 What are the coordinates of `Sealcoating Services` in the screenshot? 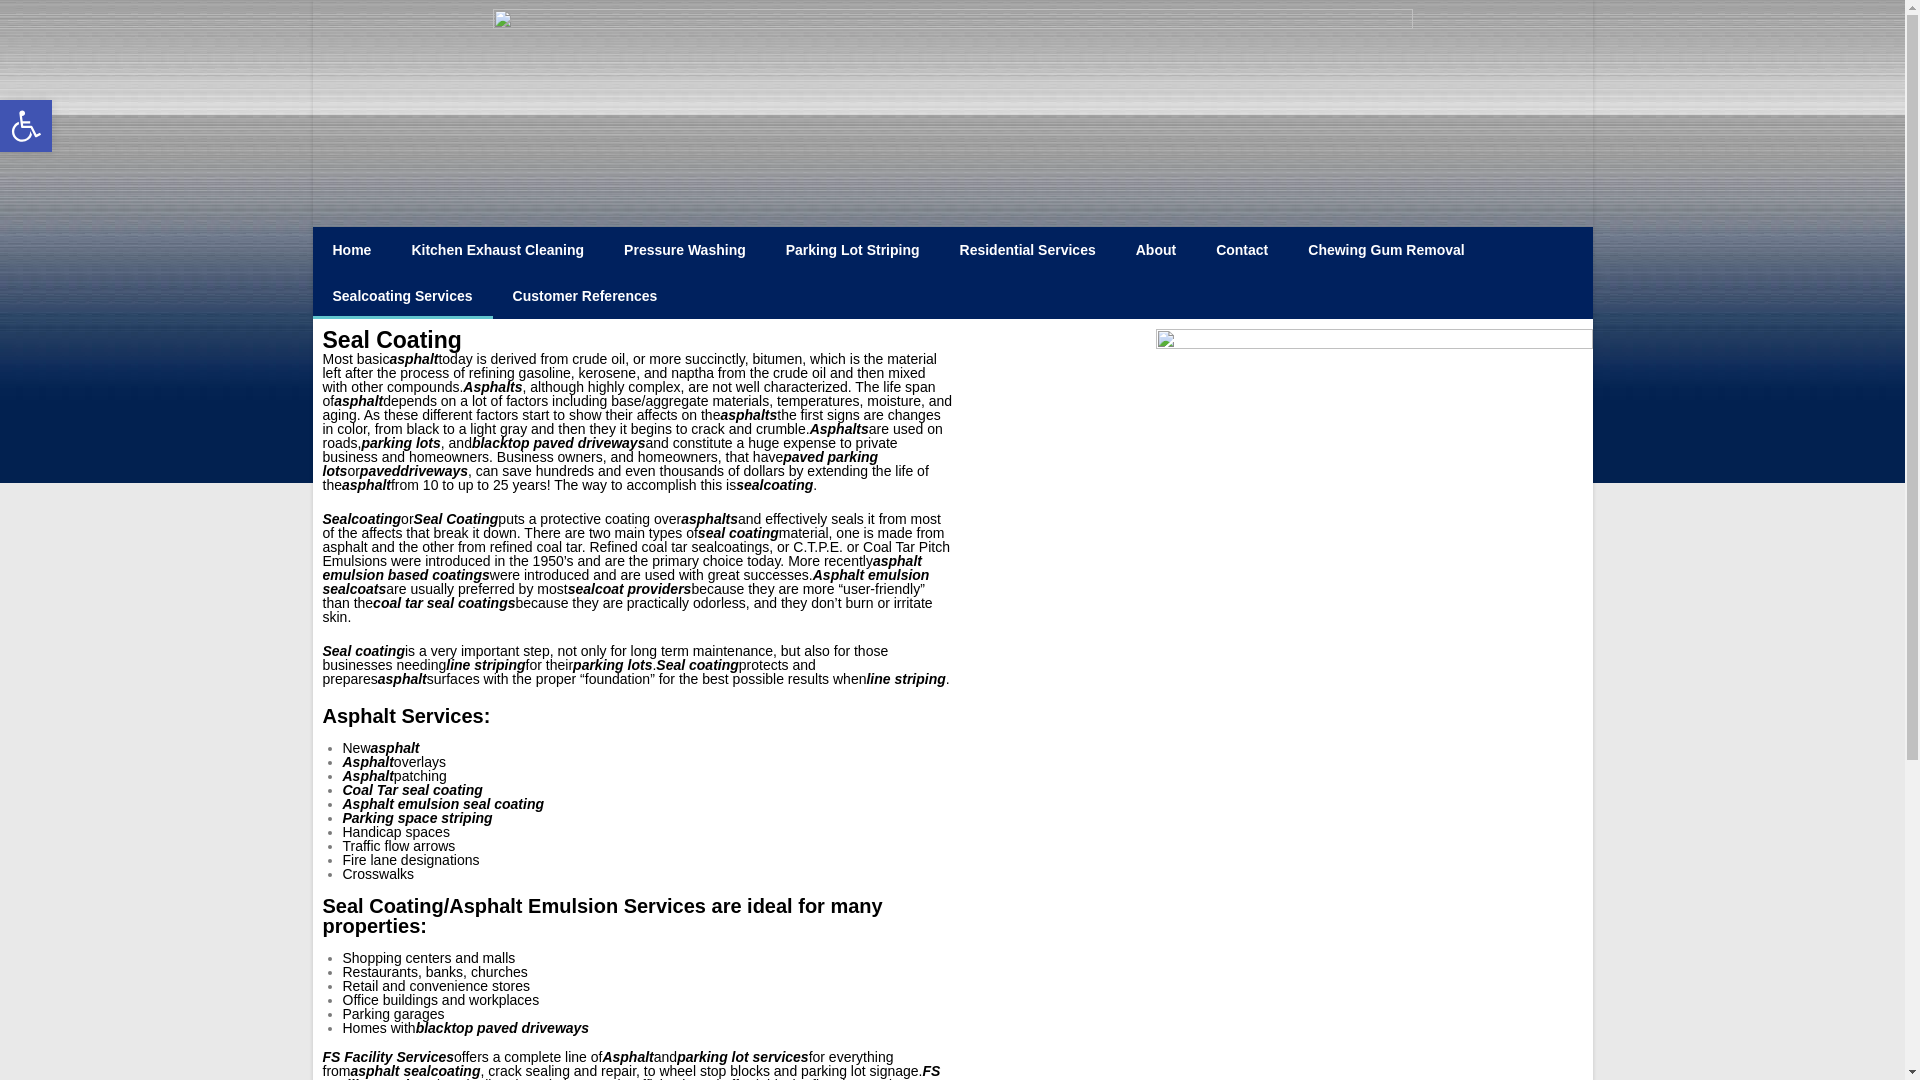 It's located at (26, 126).